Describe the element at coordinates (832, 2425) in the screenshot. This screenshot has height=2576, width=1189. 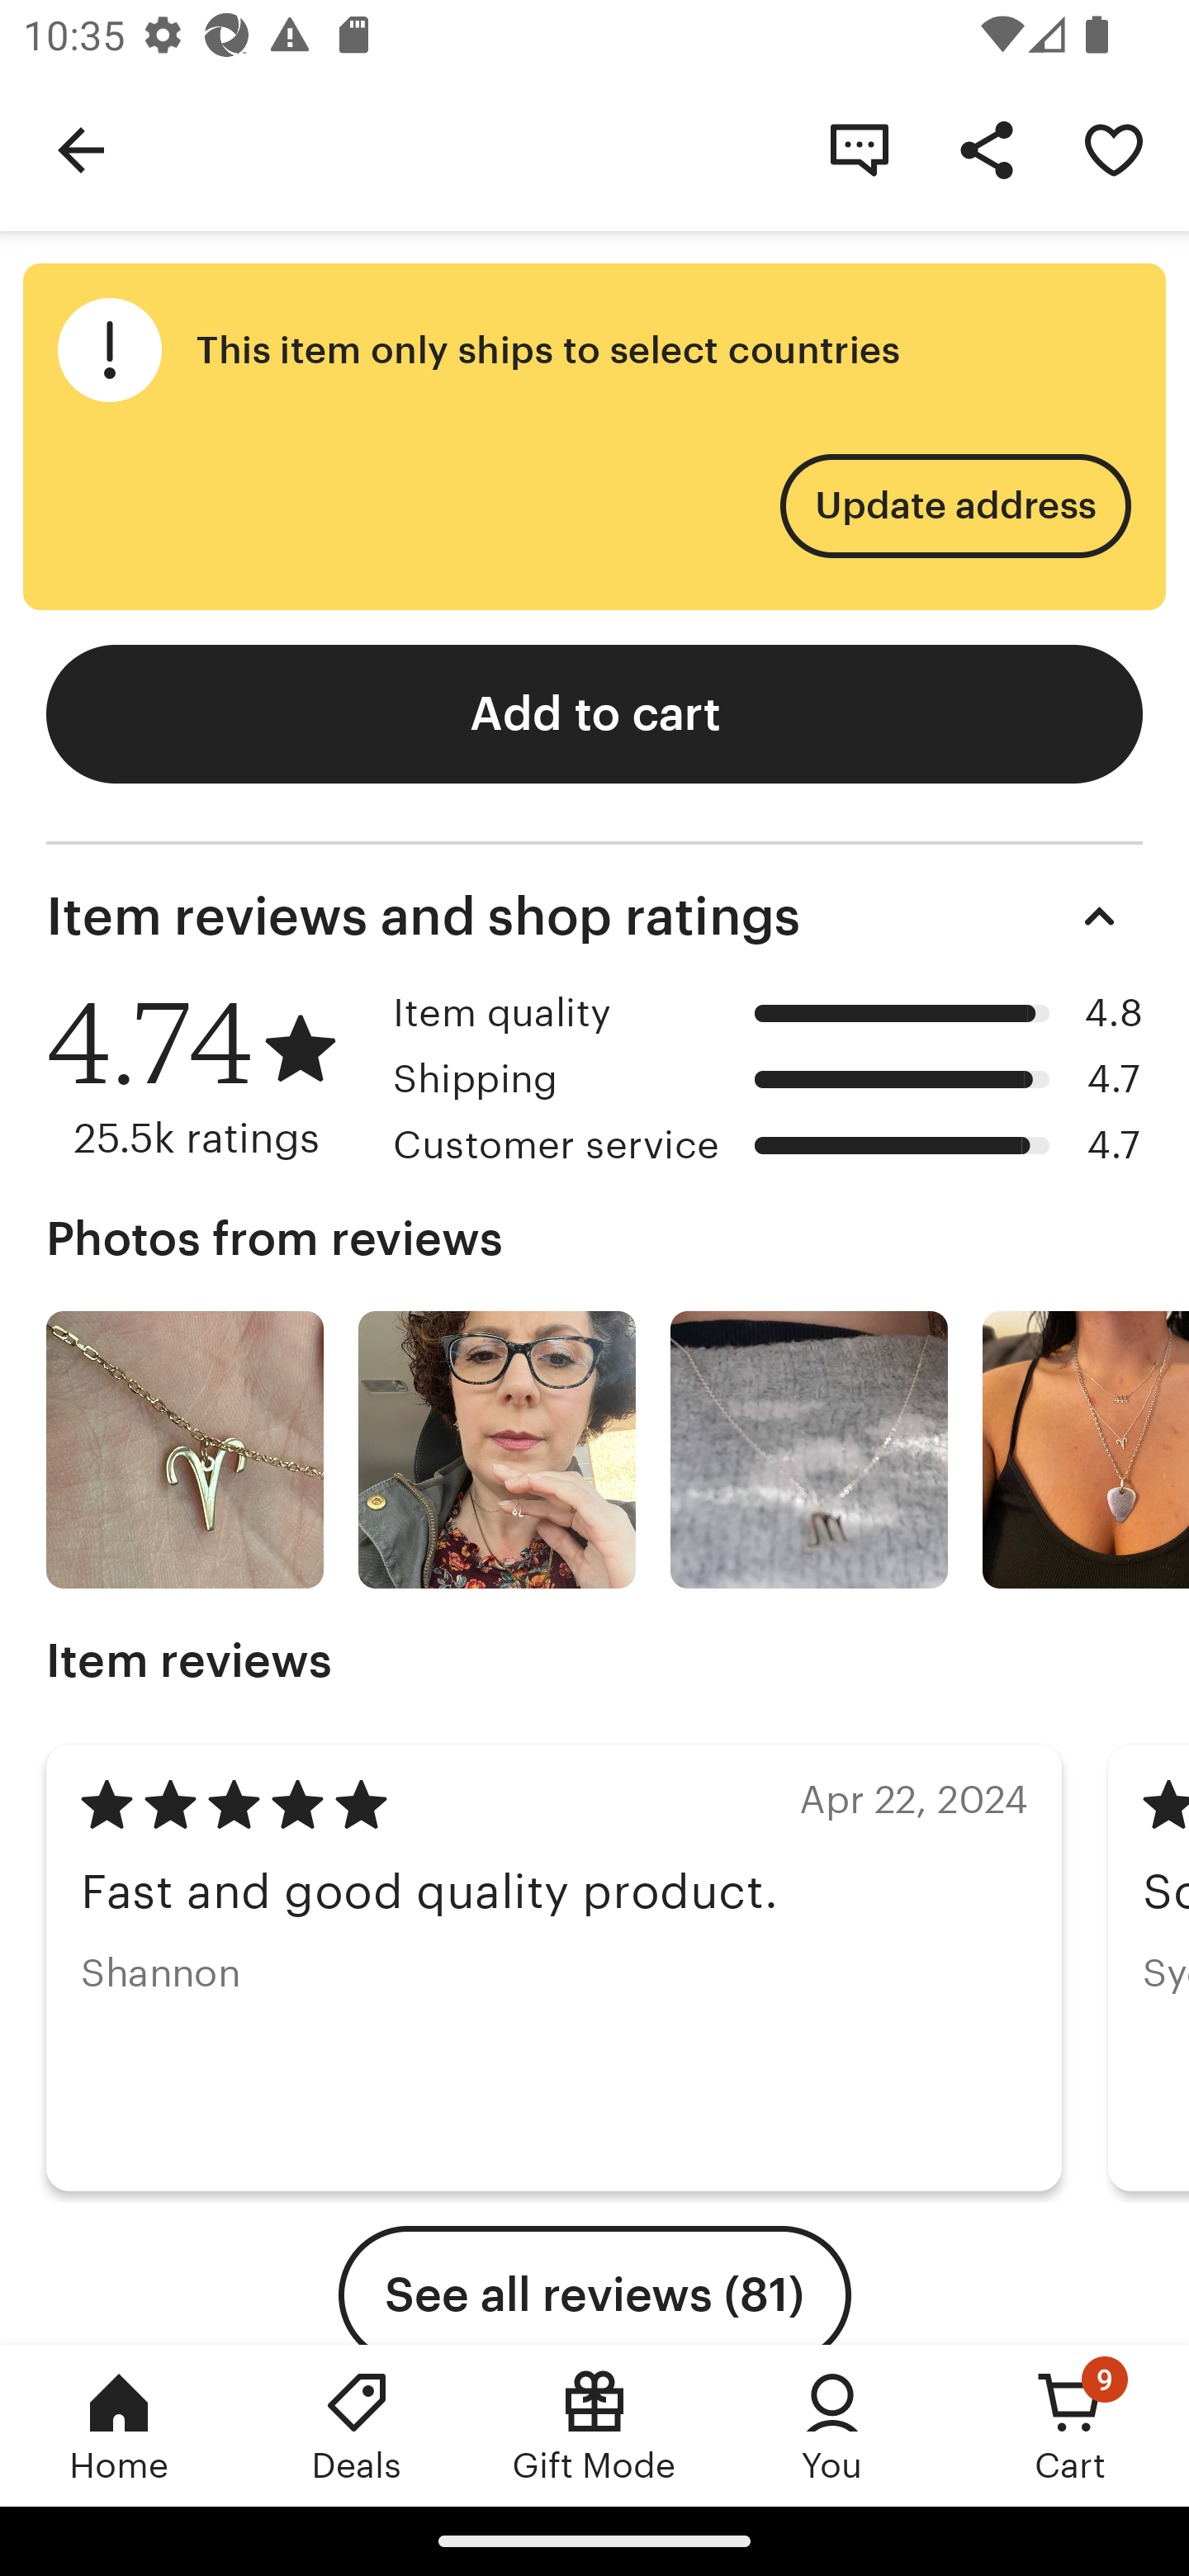
I see `You` at that location.